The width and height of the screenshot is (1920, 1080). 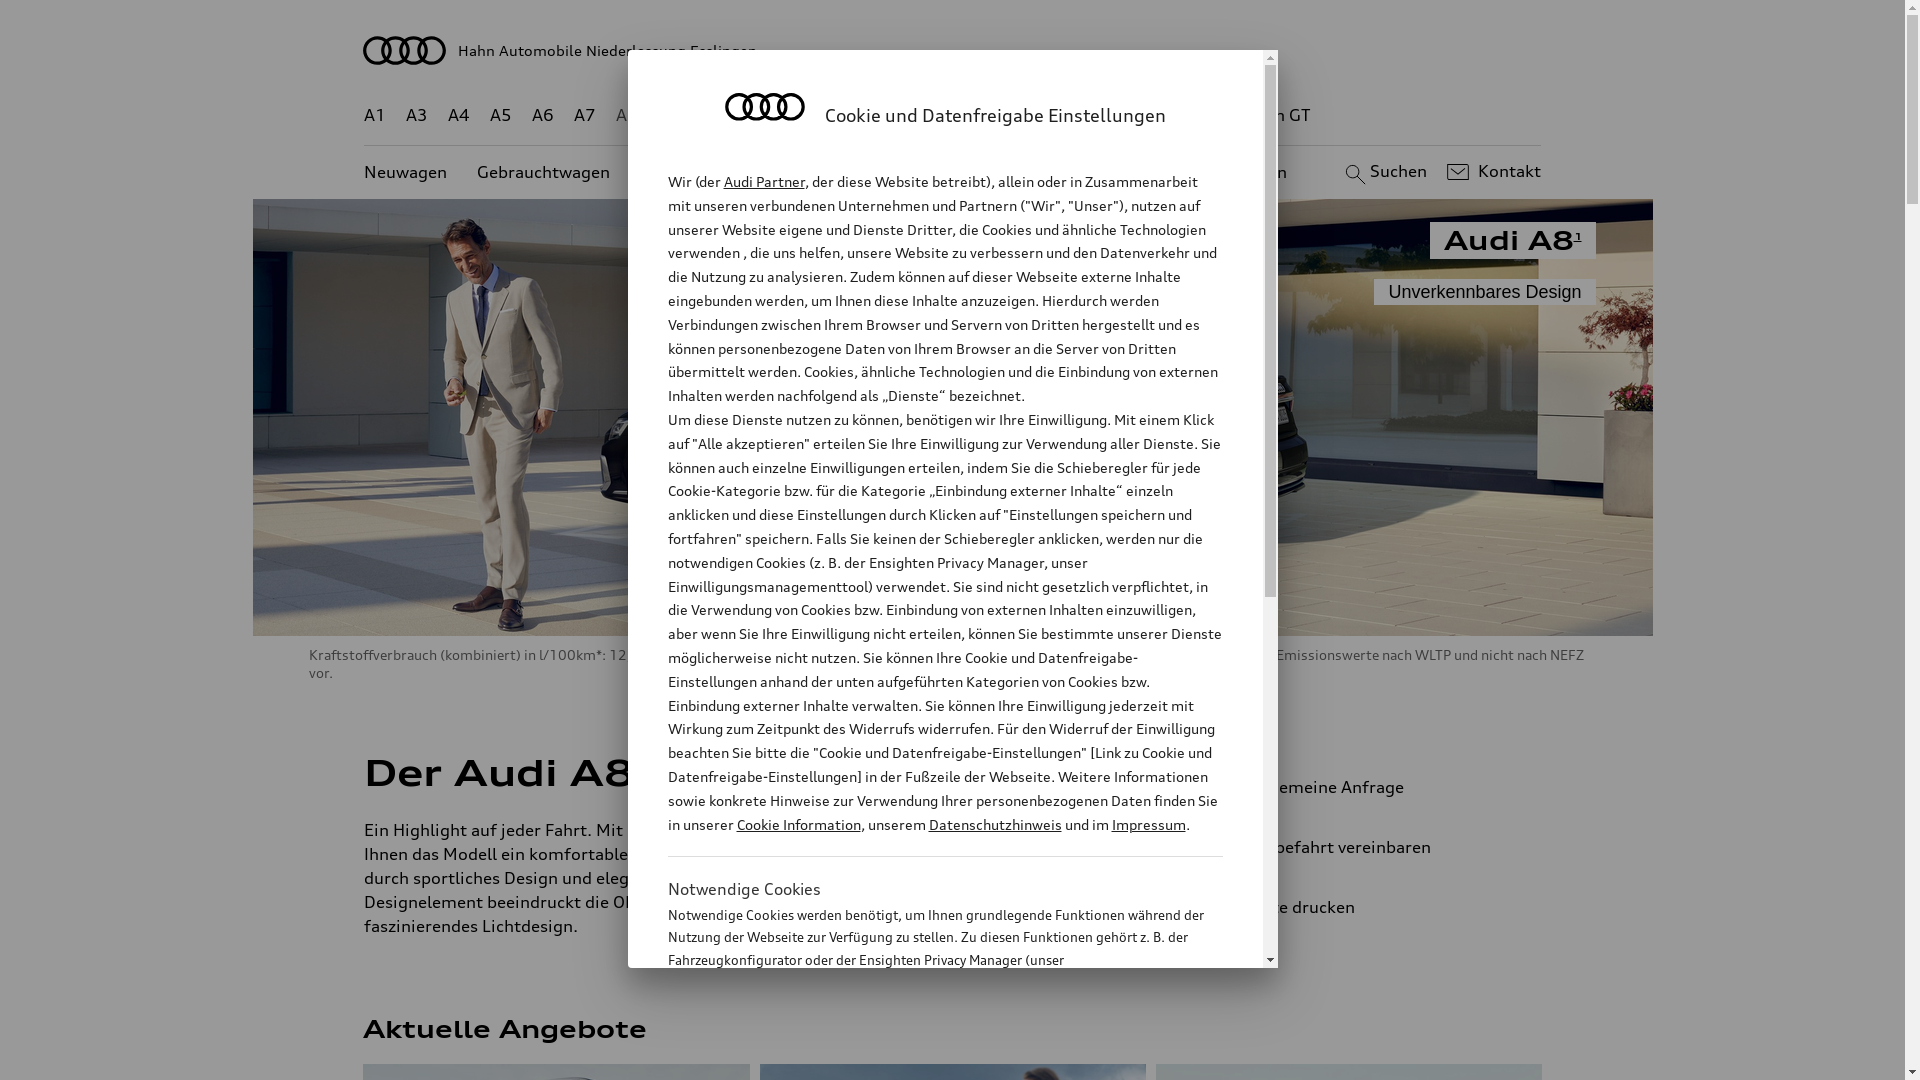 I want to click on Q2, so click(x=670, y=116).